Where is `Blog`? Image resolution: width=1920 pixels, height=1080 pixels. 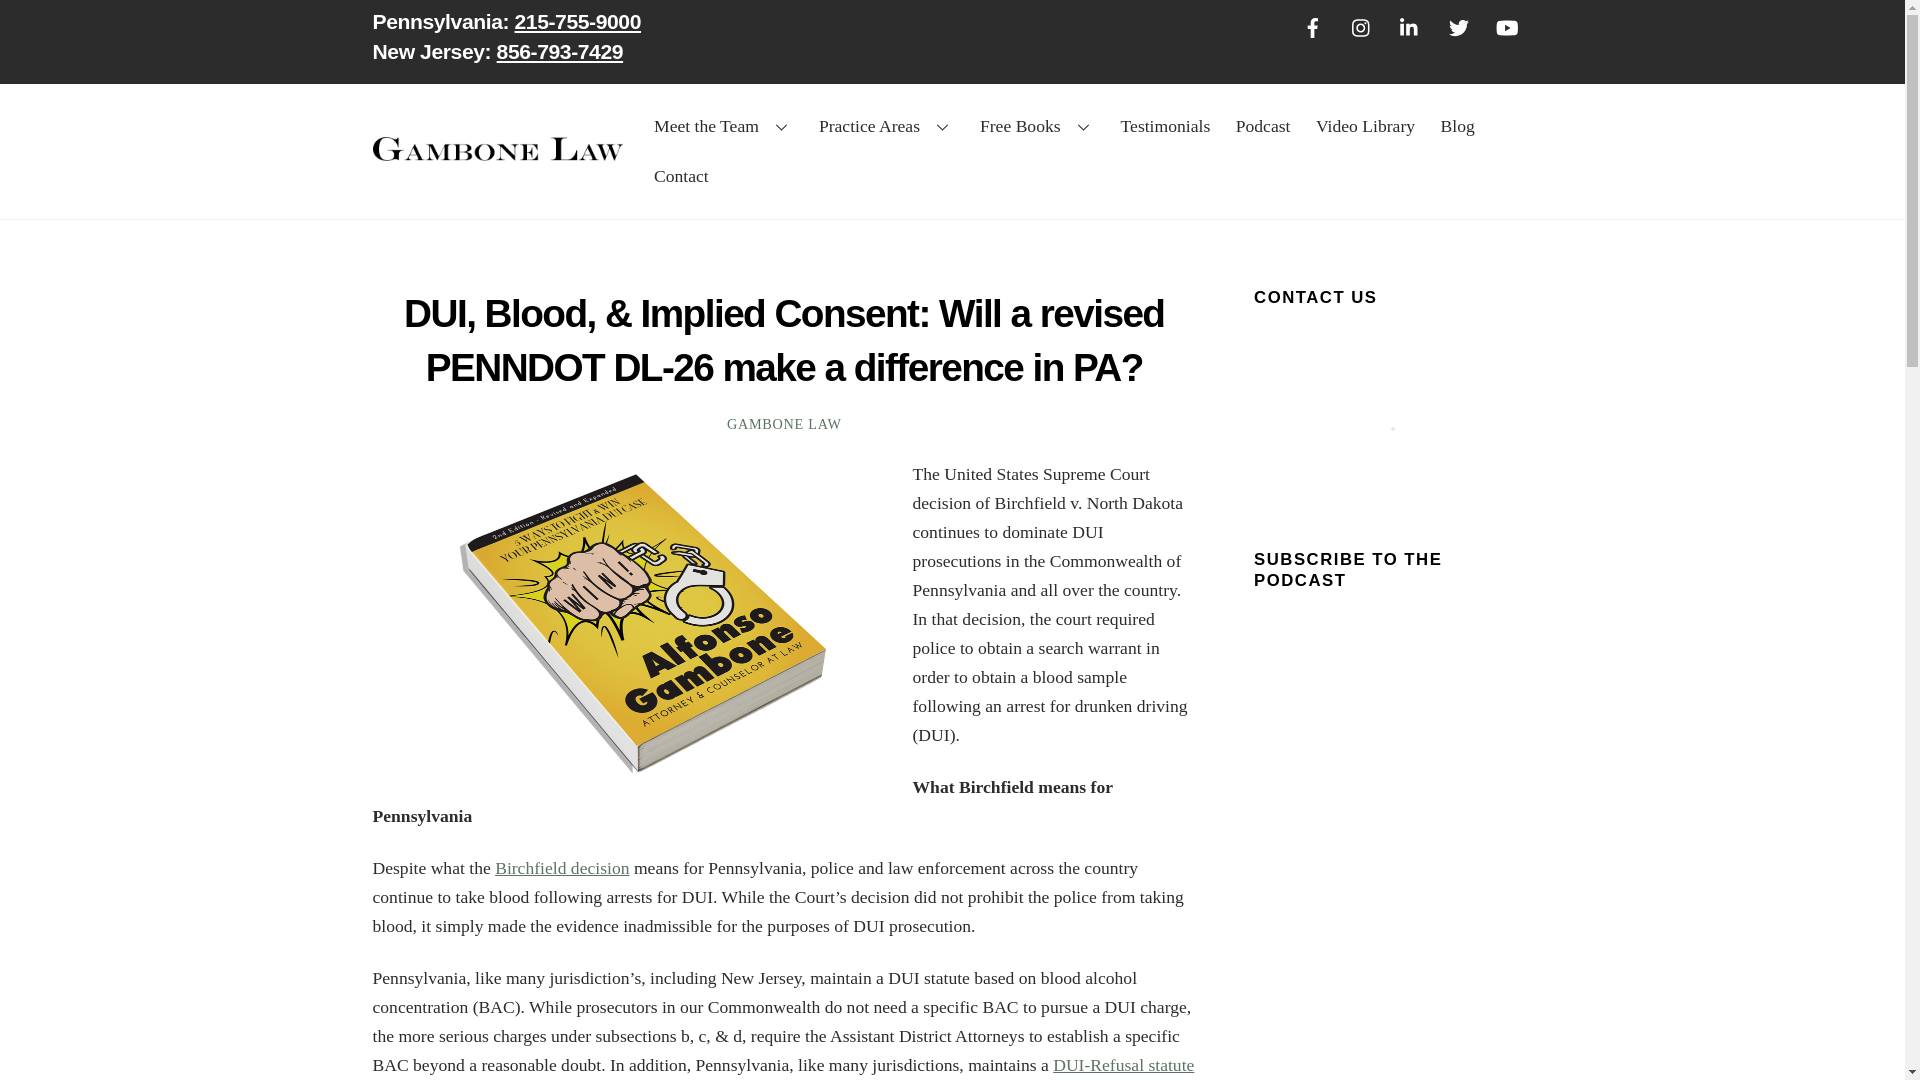 Blog is located at coordinates (1165, 126).